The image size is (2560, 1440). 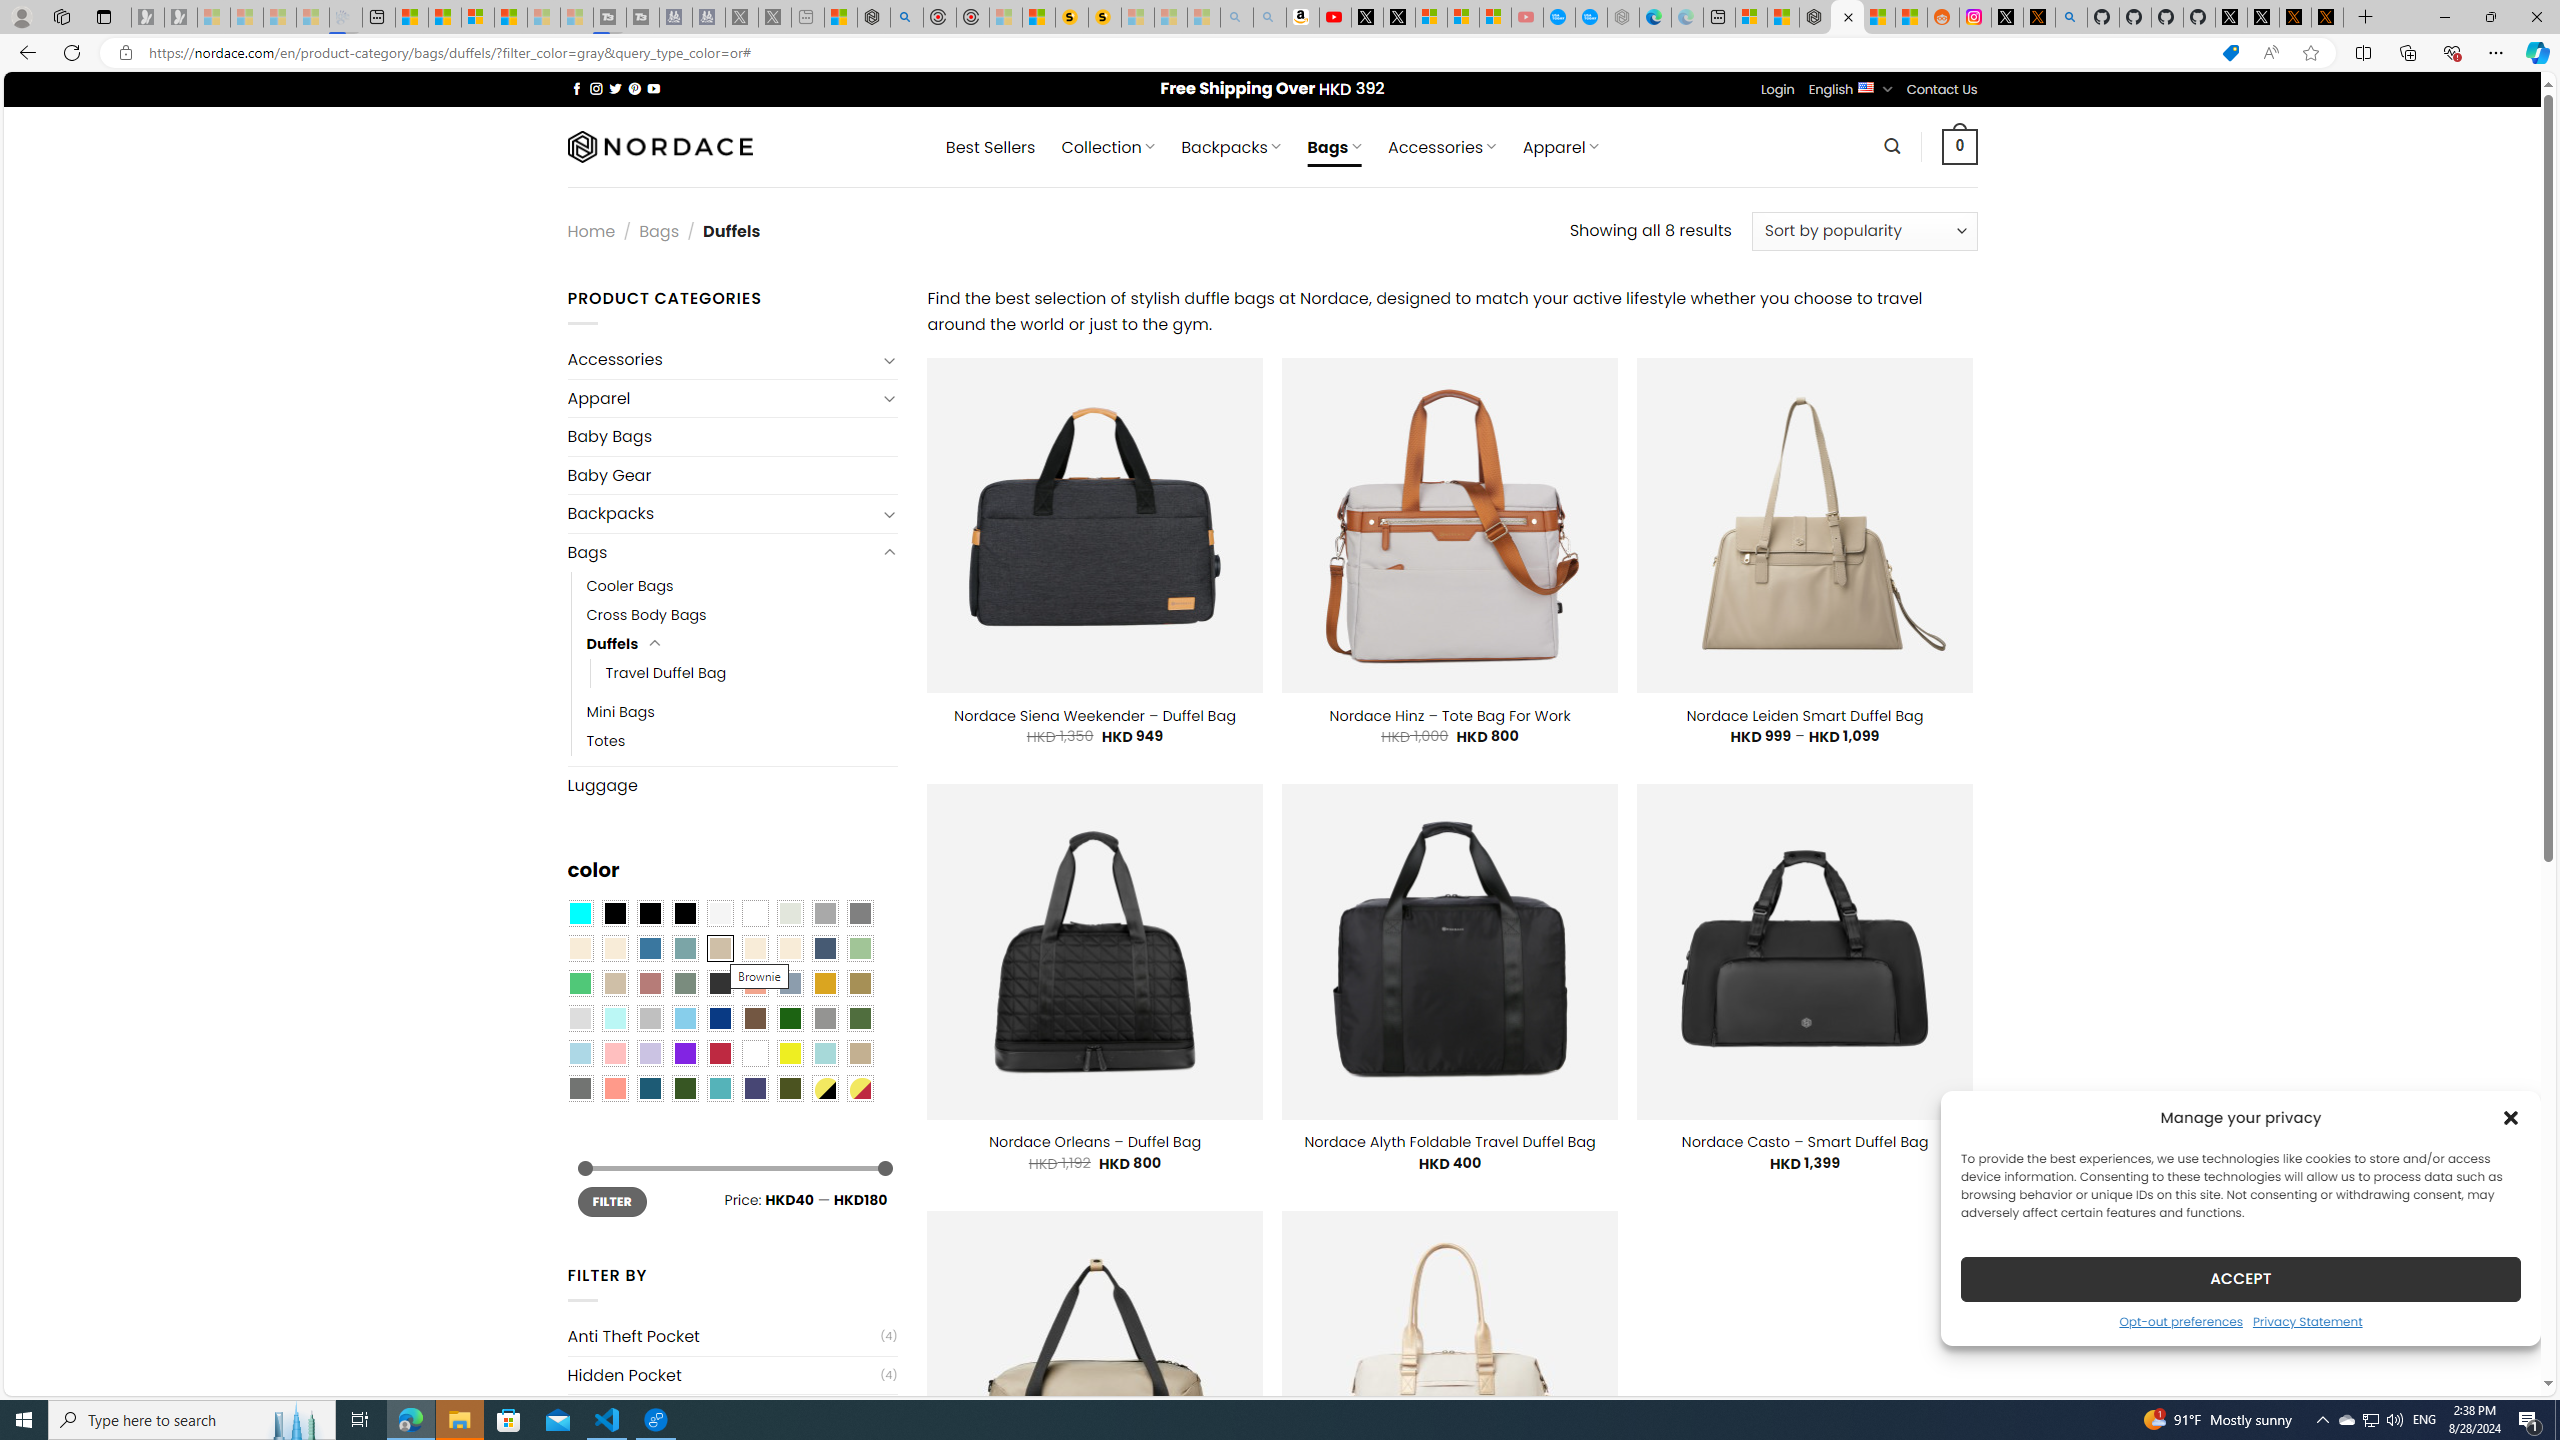 I want to click on Black-Brown, so click(x=684, y=914).